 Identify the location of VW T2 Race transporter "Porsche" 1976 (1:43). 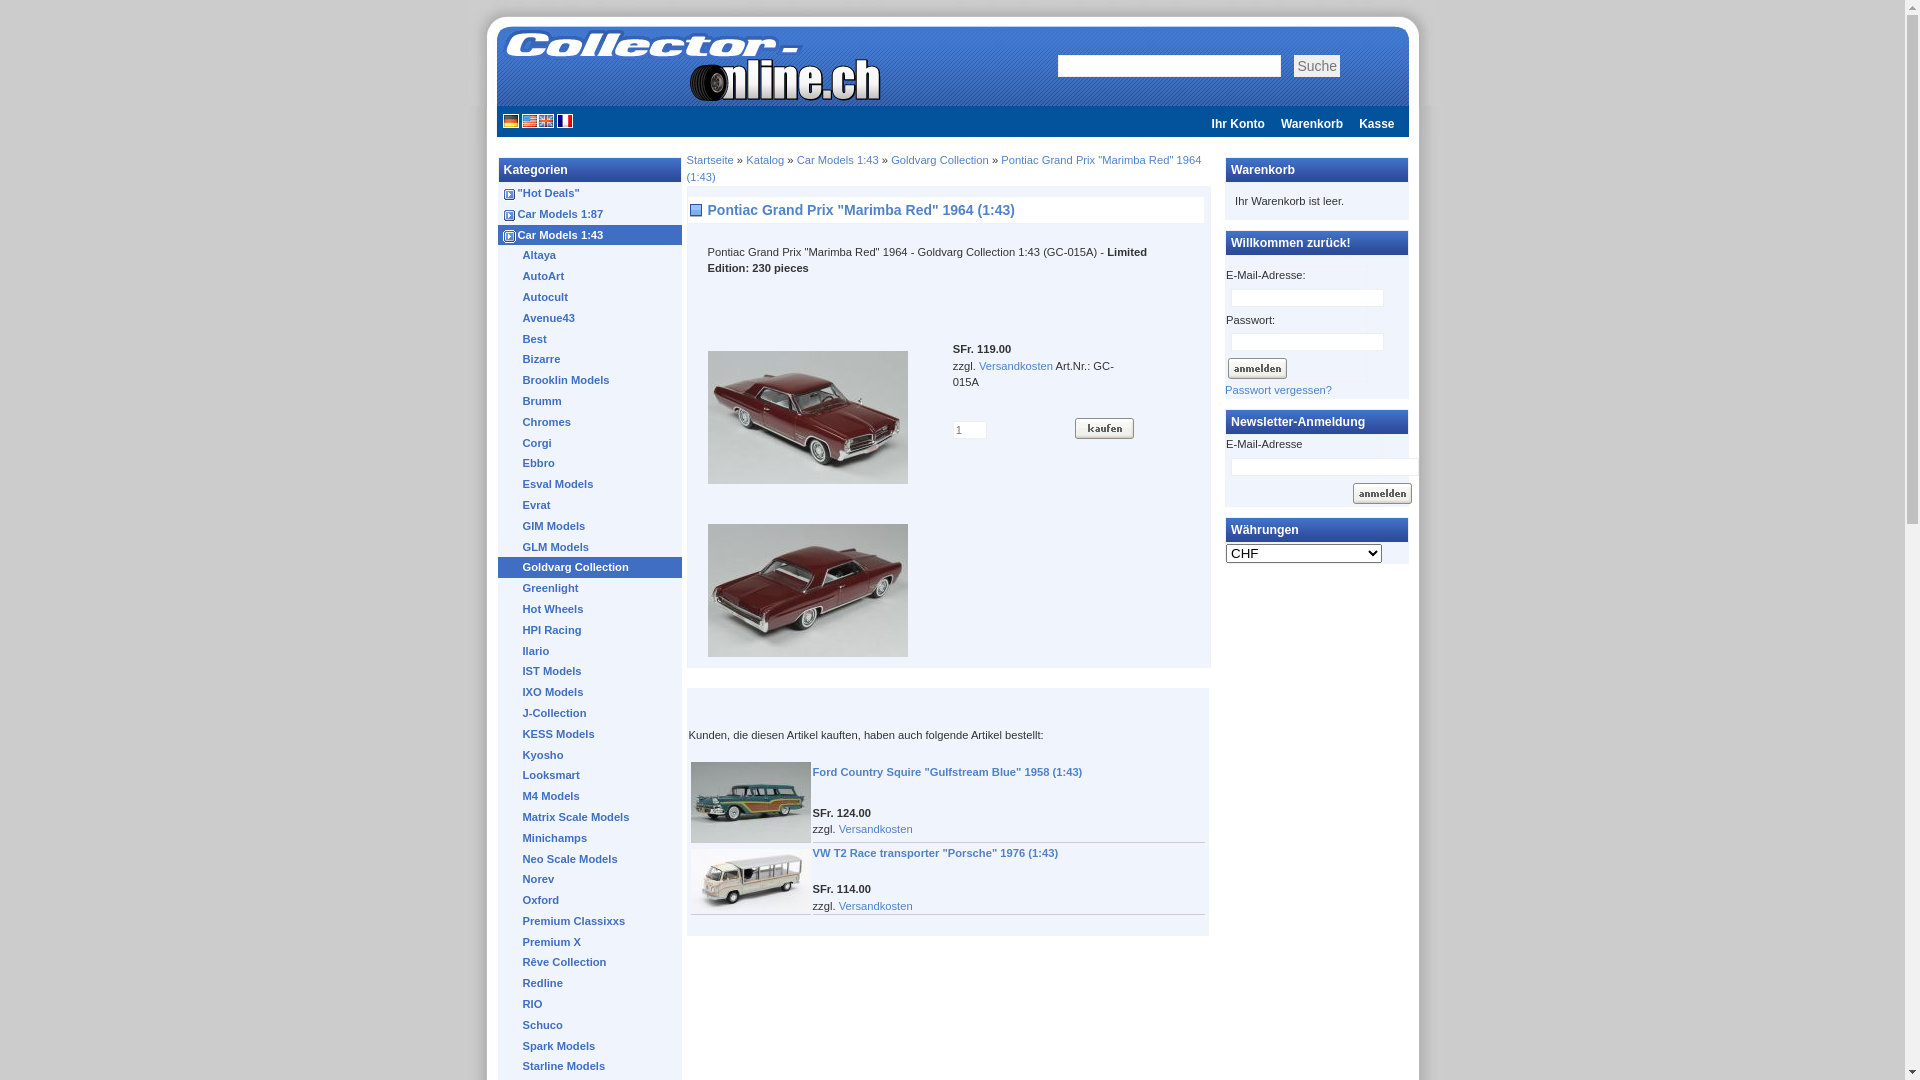
(935, 853).